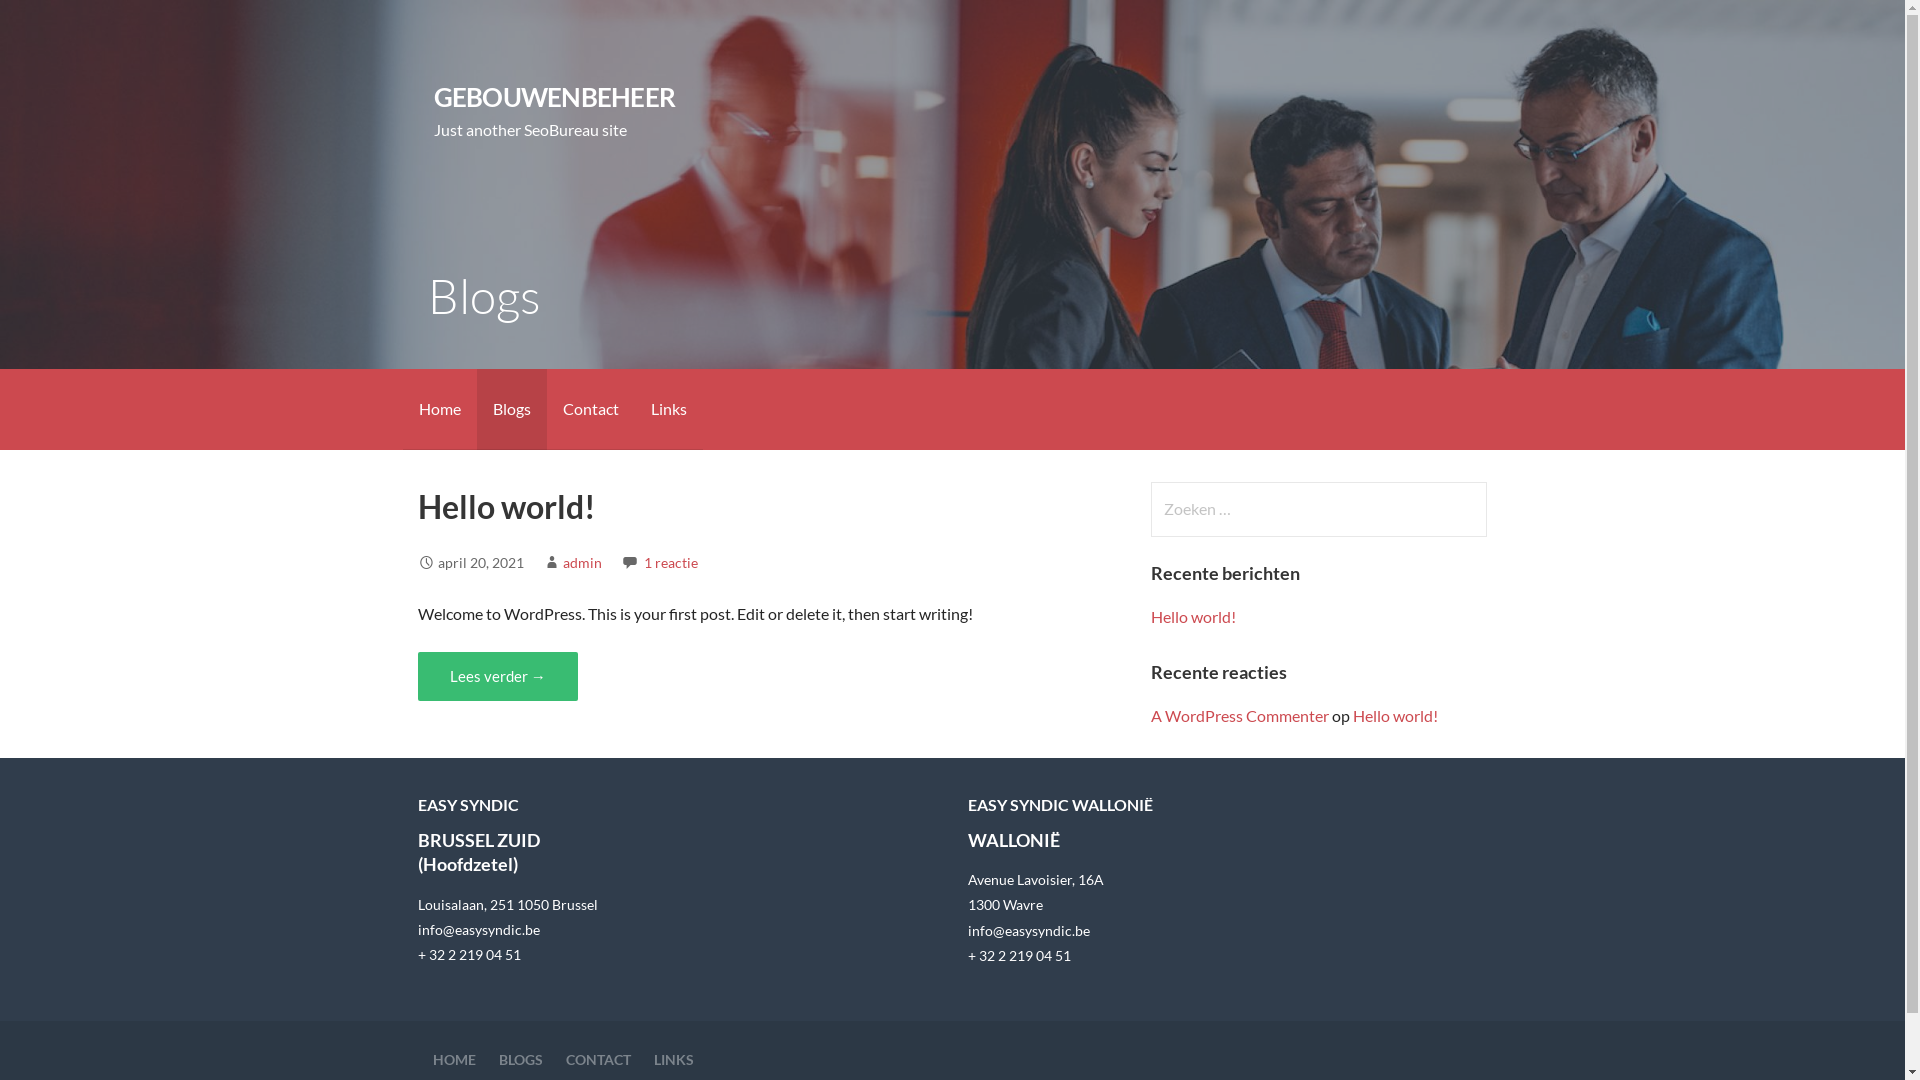 The width and height of the screenshot is (1920, 1080). What do you see at coordinates (674, 1060) in the screenshot?
I see `LINKS` at bounding box center [674, 1060].